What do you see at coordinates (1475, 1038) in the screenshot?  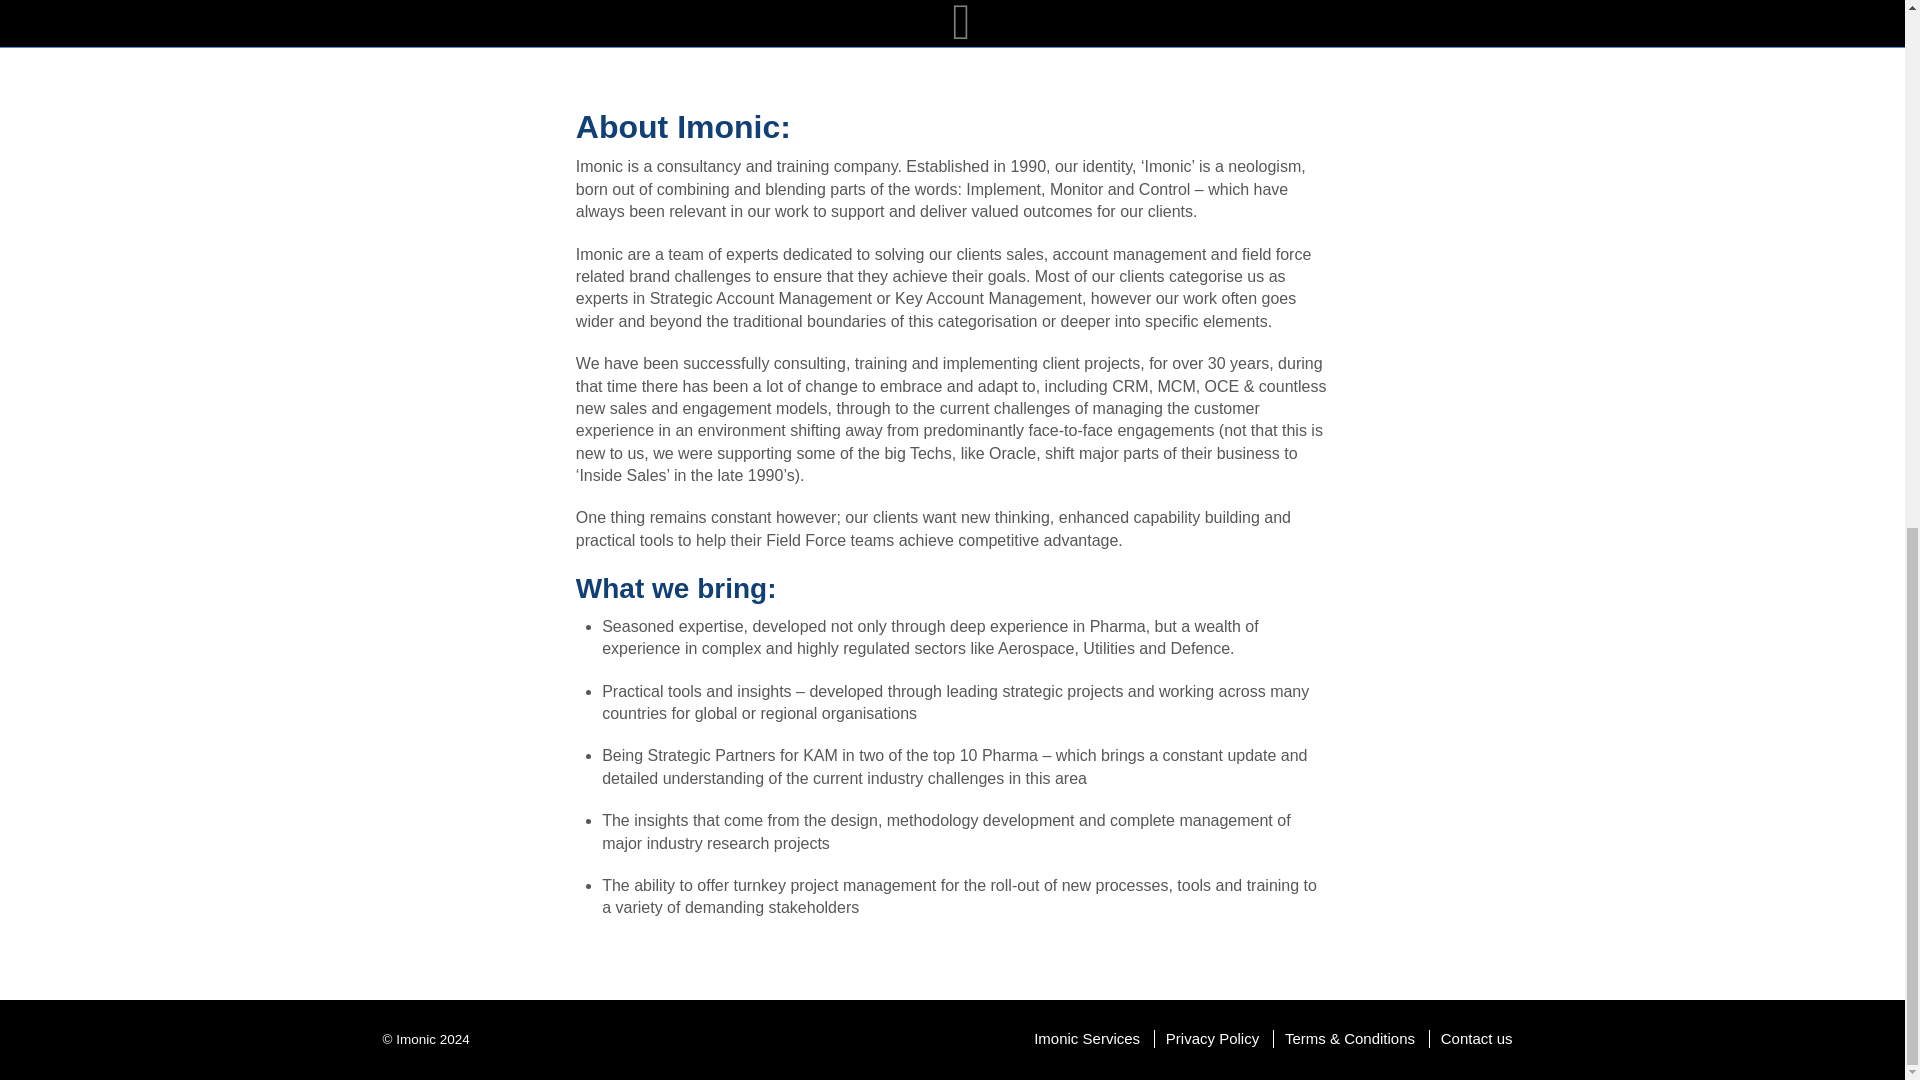 I see `Contact us` at bounding box center [1475, 1038].